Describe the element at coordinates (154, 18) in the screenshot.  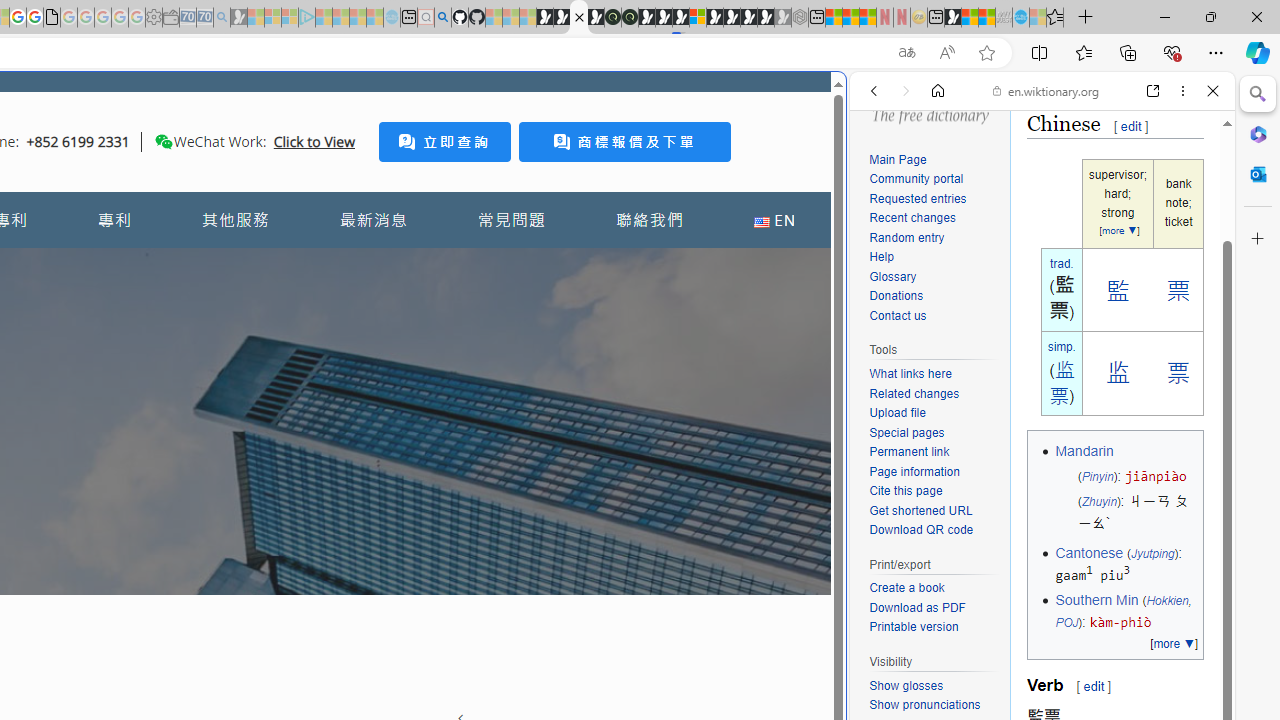
I see `Settings - Sleeping` at that location.